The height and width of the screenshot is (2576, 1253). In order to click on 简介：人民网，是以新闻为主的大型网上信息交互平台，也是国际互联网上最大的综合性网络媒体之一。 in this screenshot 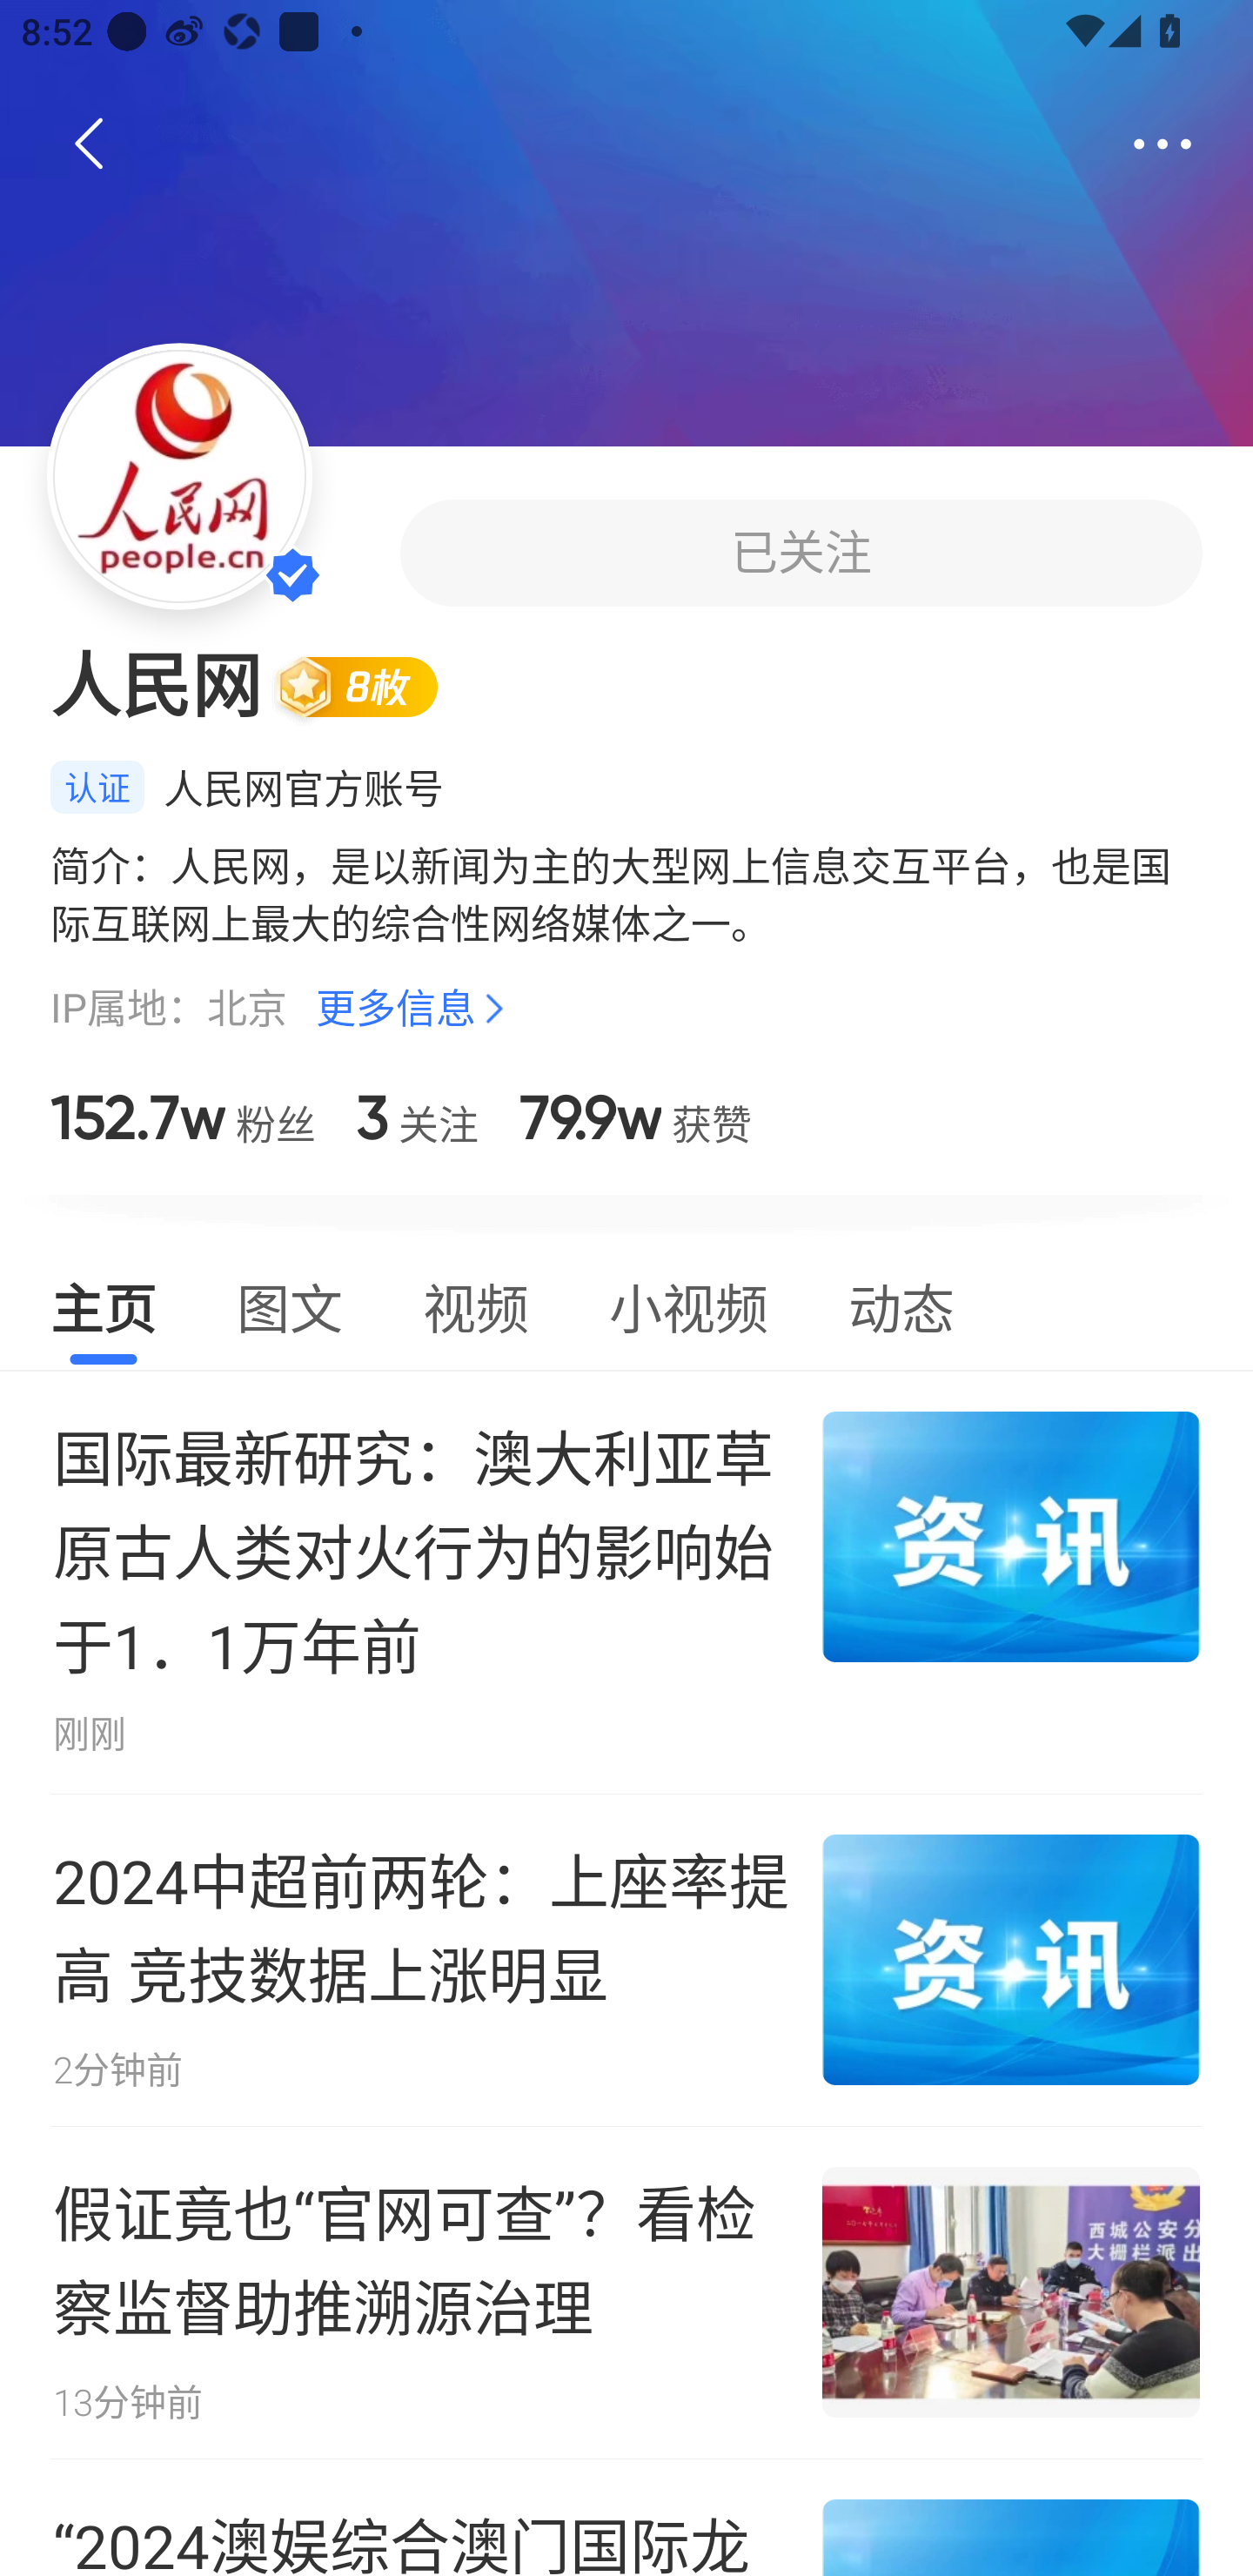, I will do `click(626, 893)`.